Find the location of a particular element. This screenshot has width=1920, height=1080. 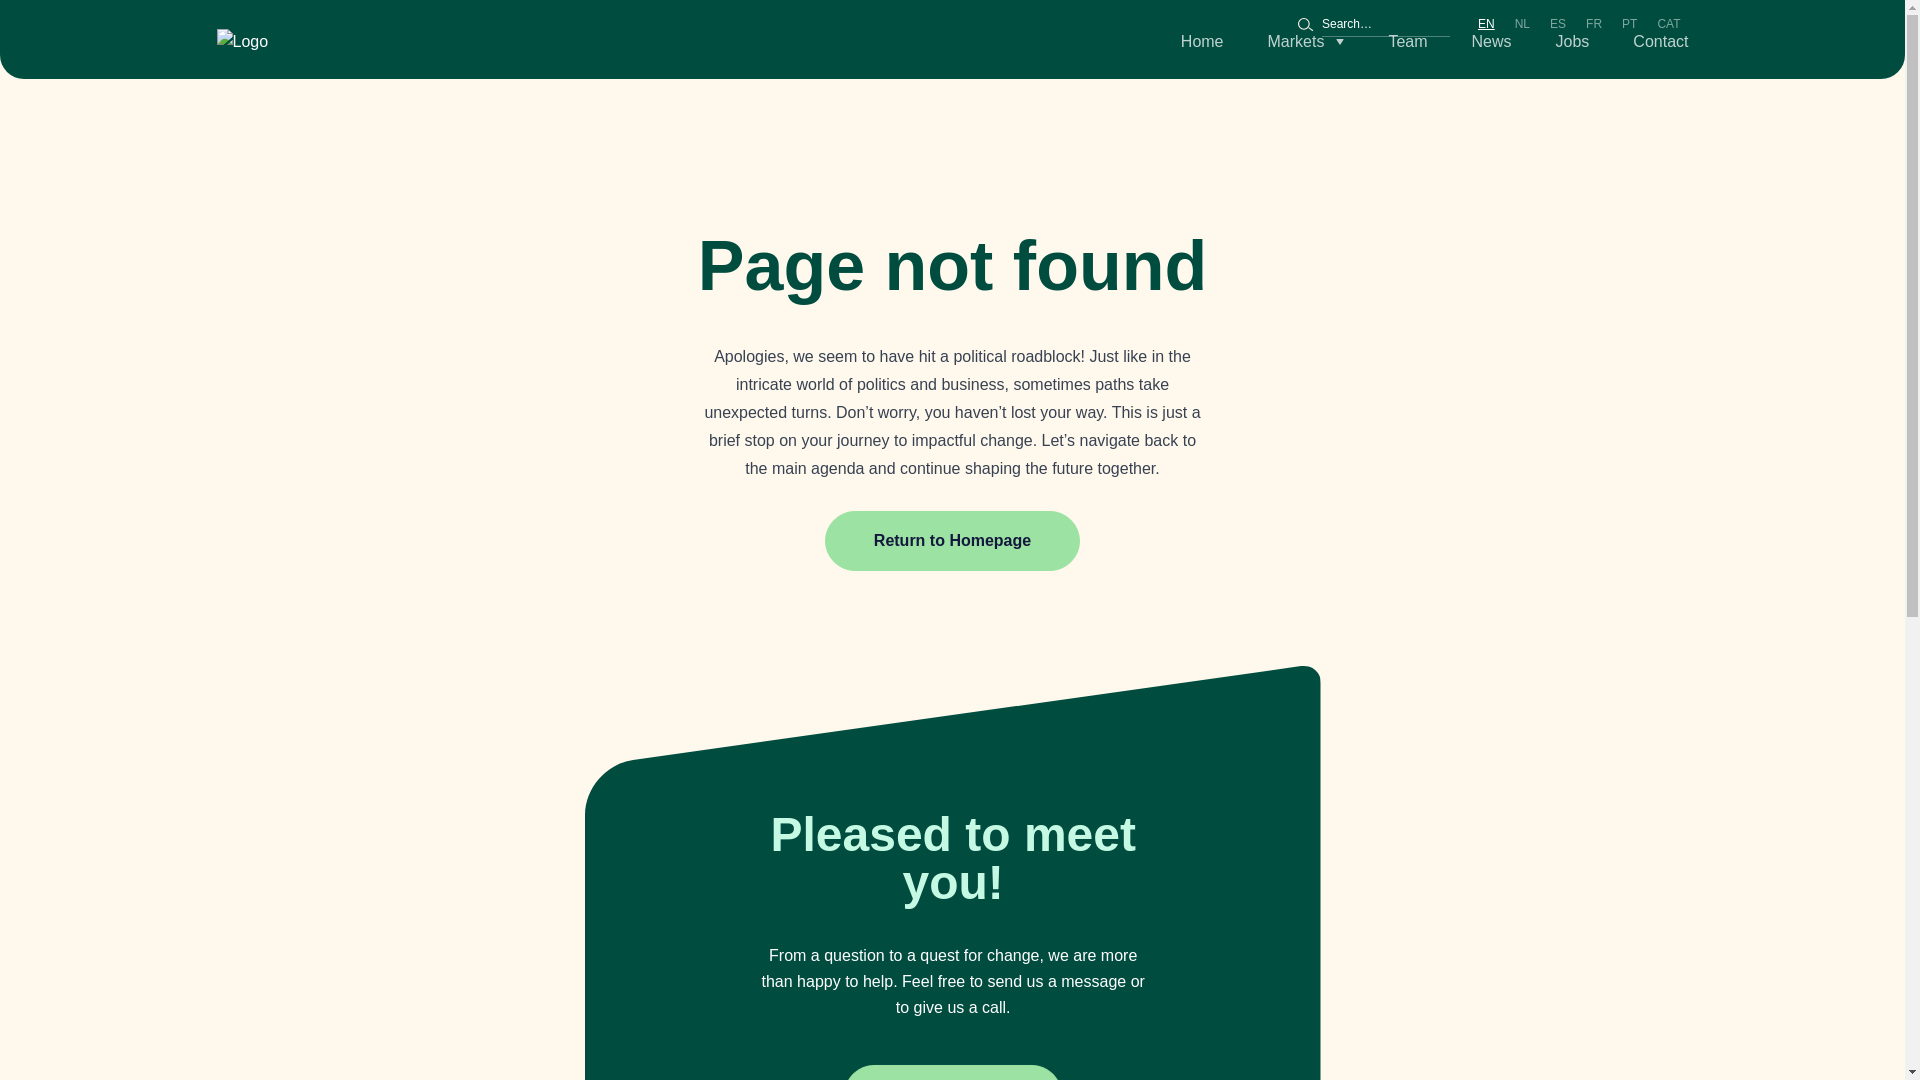

PT is located at coordinates (1630, 24).